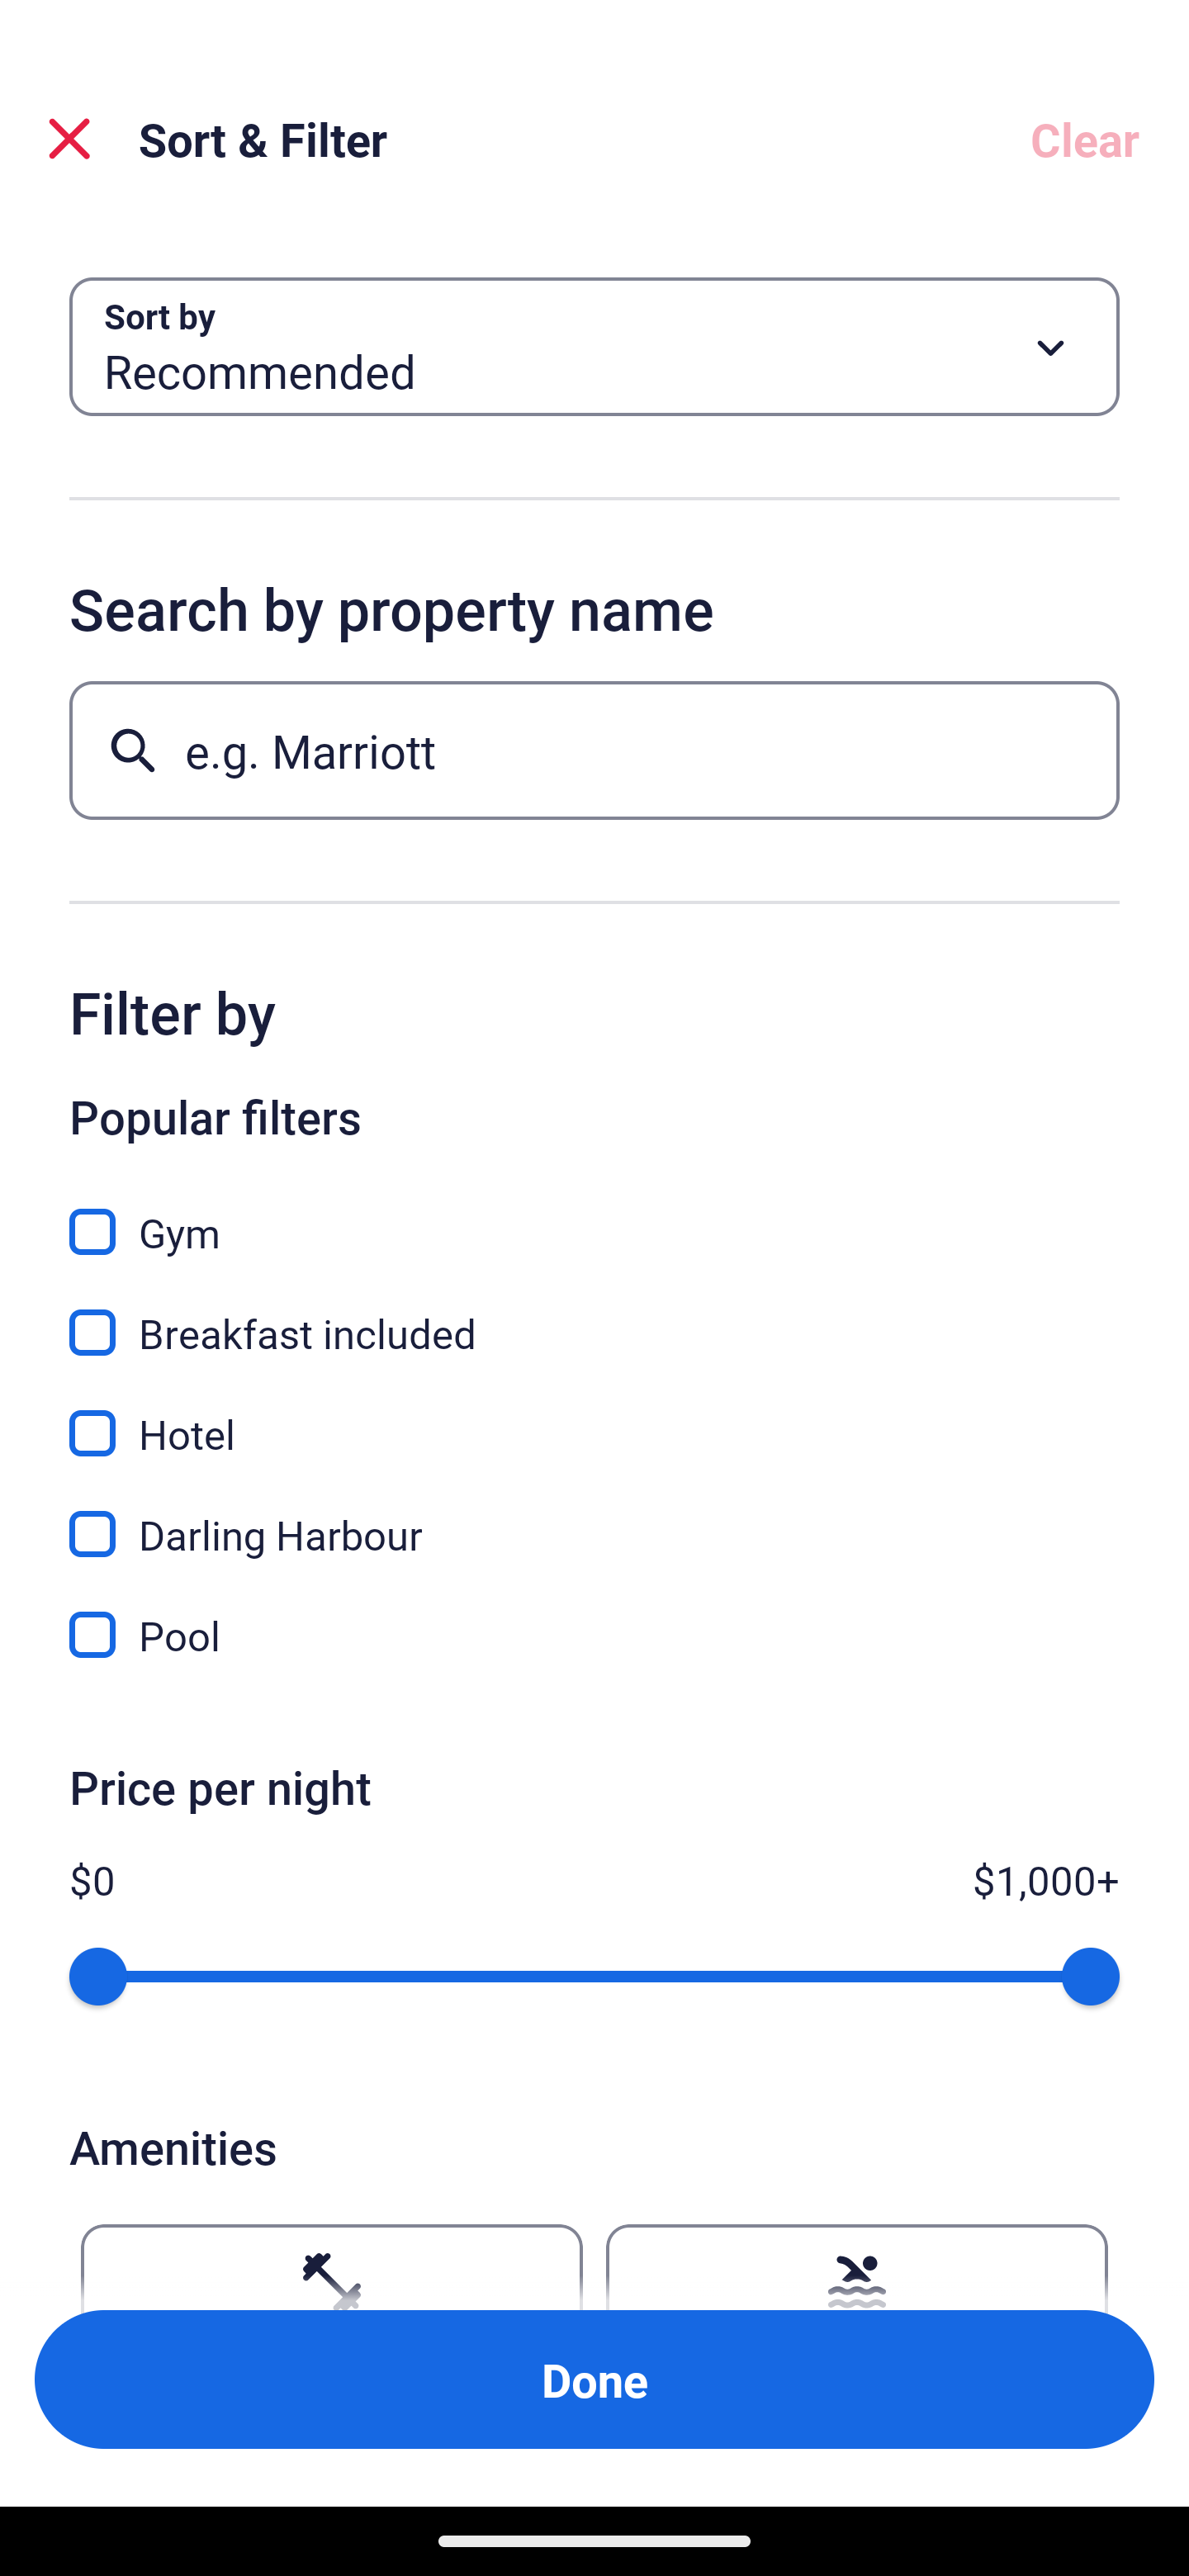  What do you see at coordinates (594, 1314) in the screenshot?
I see `Breakfast included, Breakfast included` at bounding box center [594, 1314].